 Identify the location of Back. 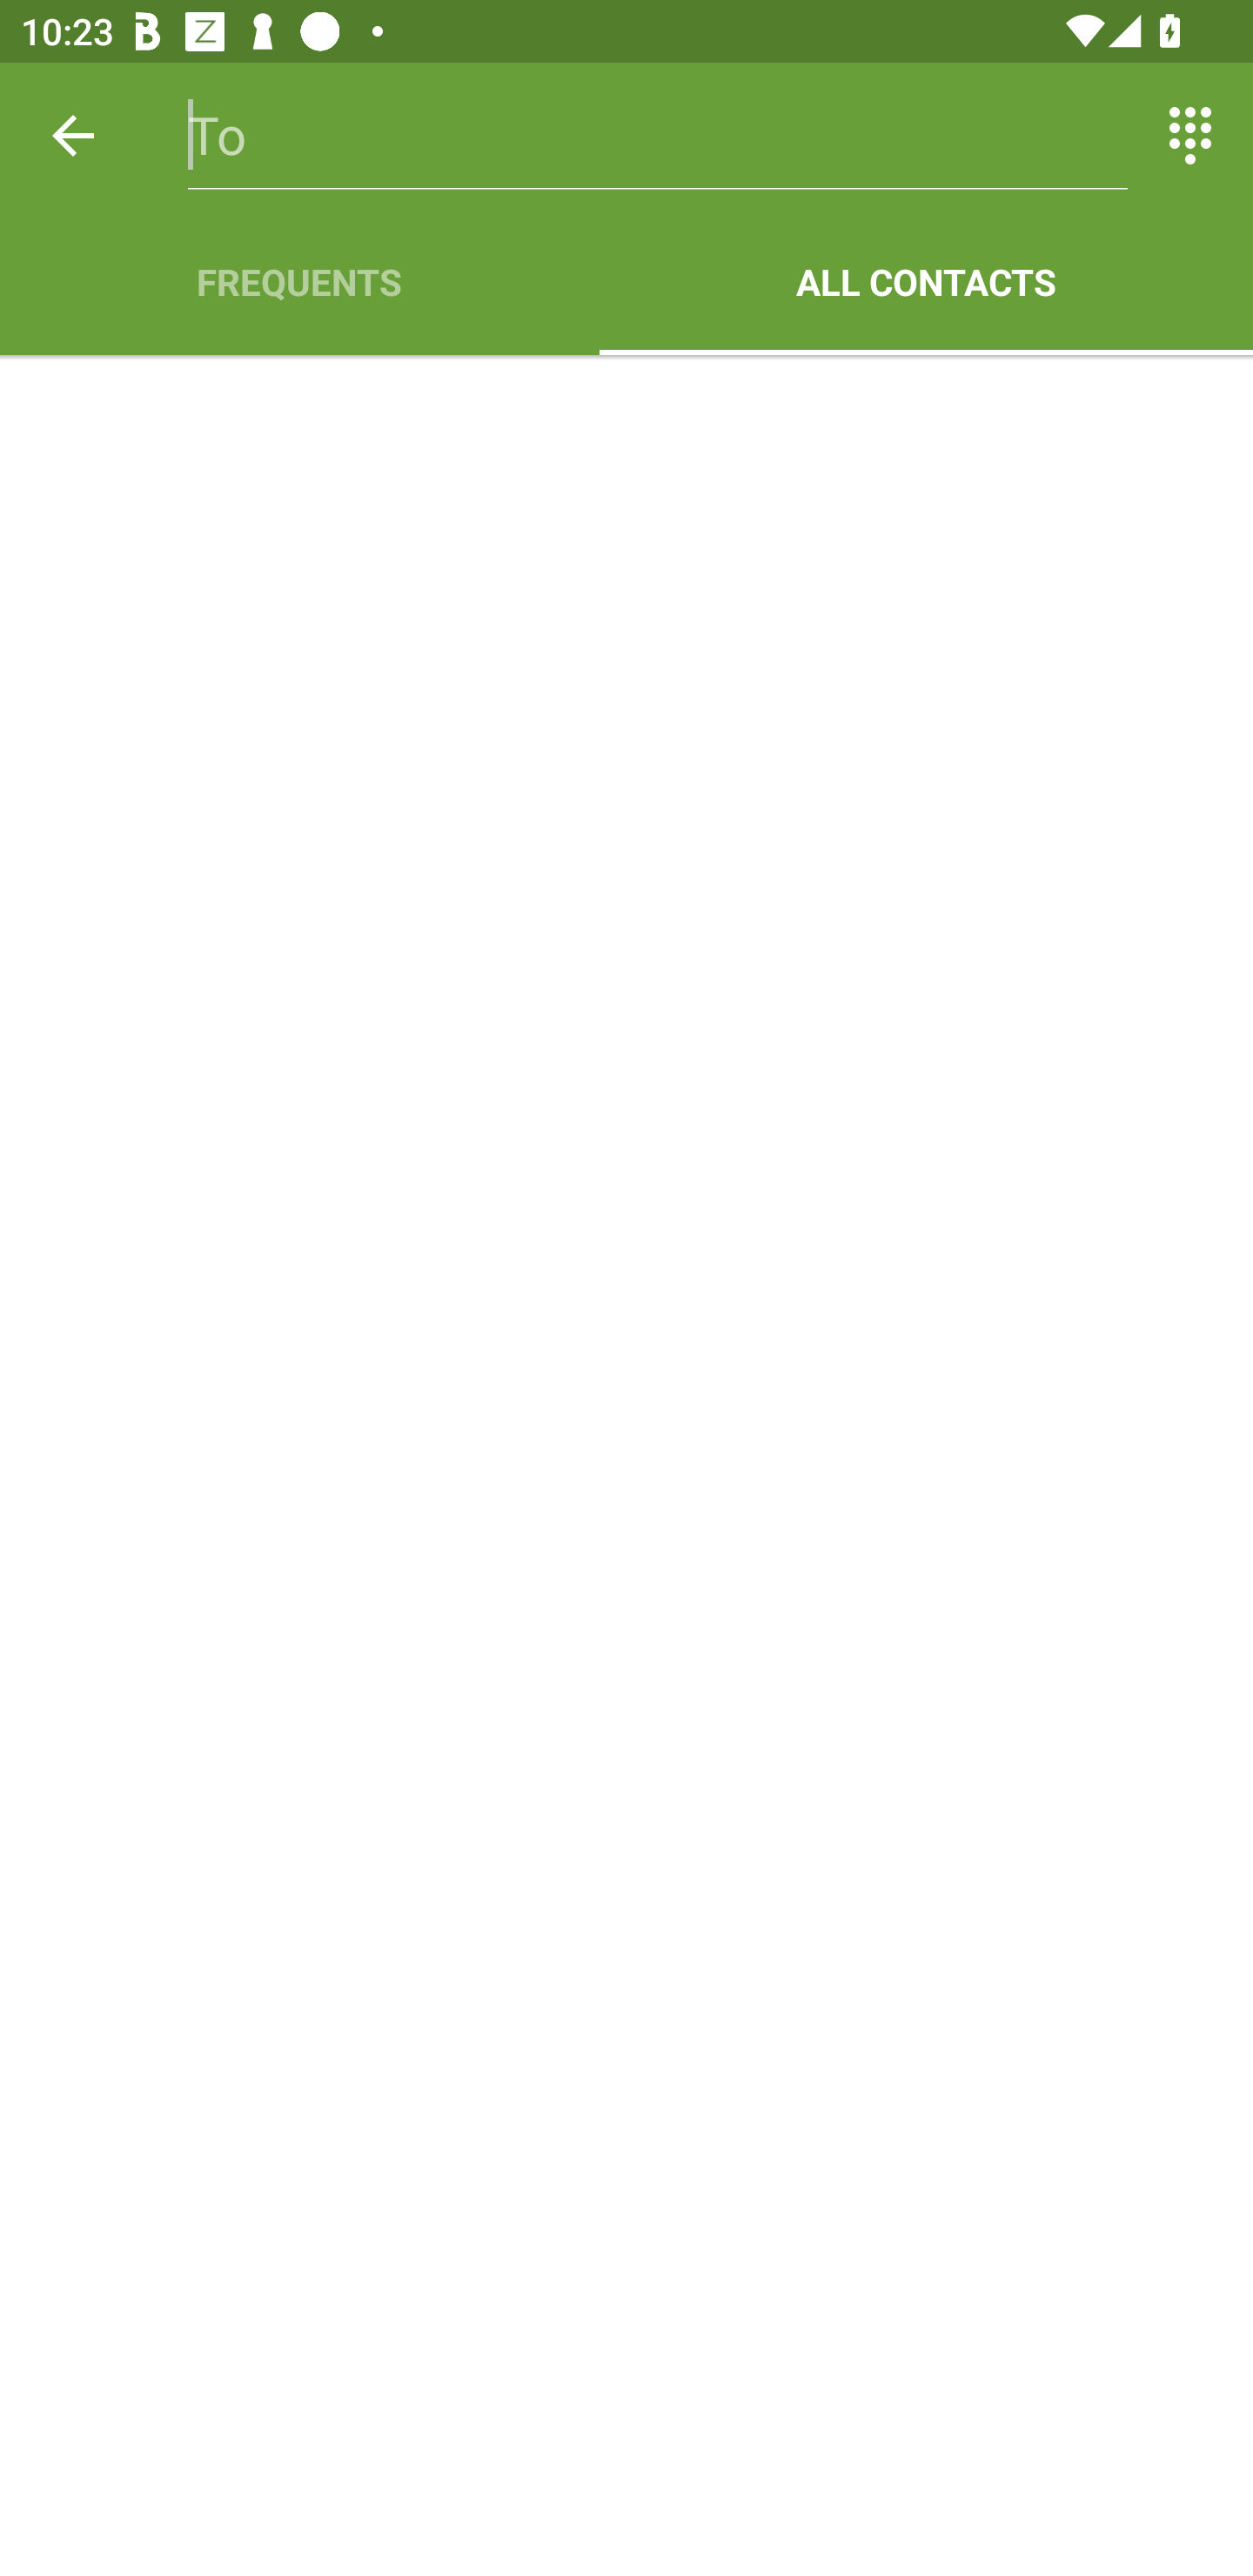
(73, 135).